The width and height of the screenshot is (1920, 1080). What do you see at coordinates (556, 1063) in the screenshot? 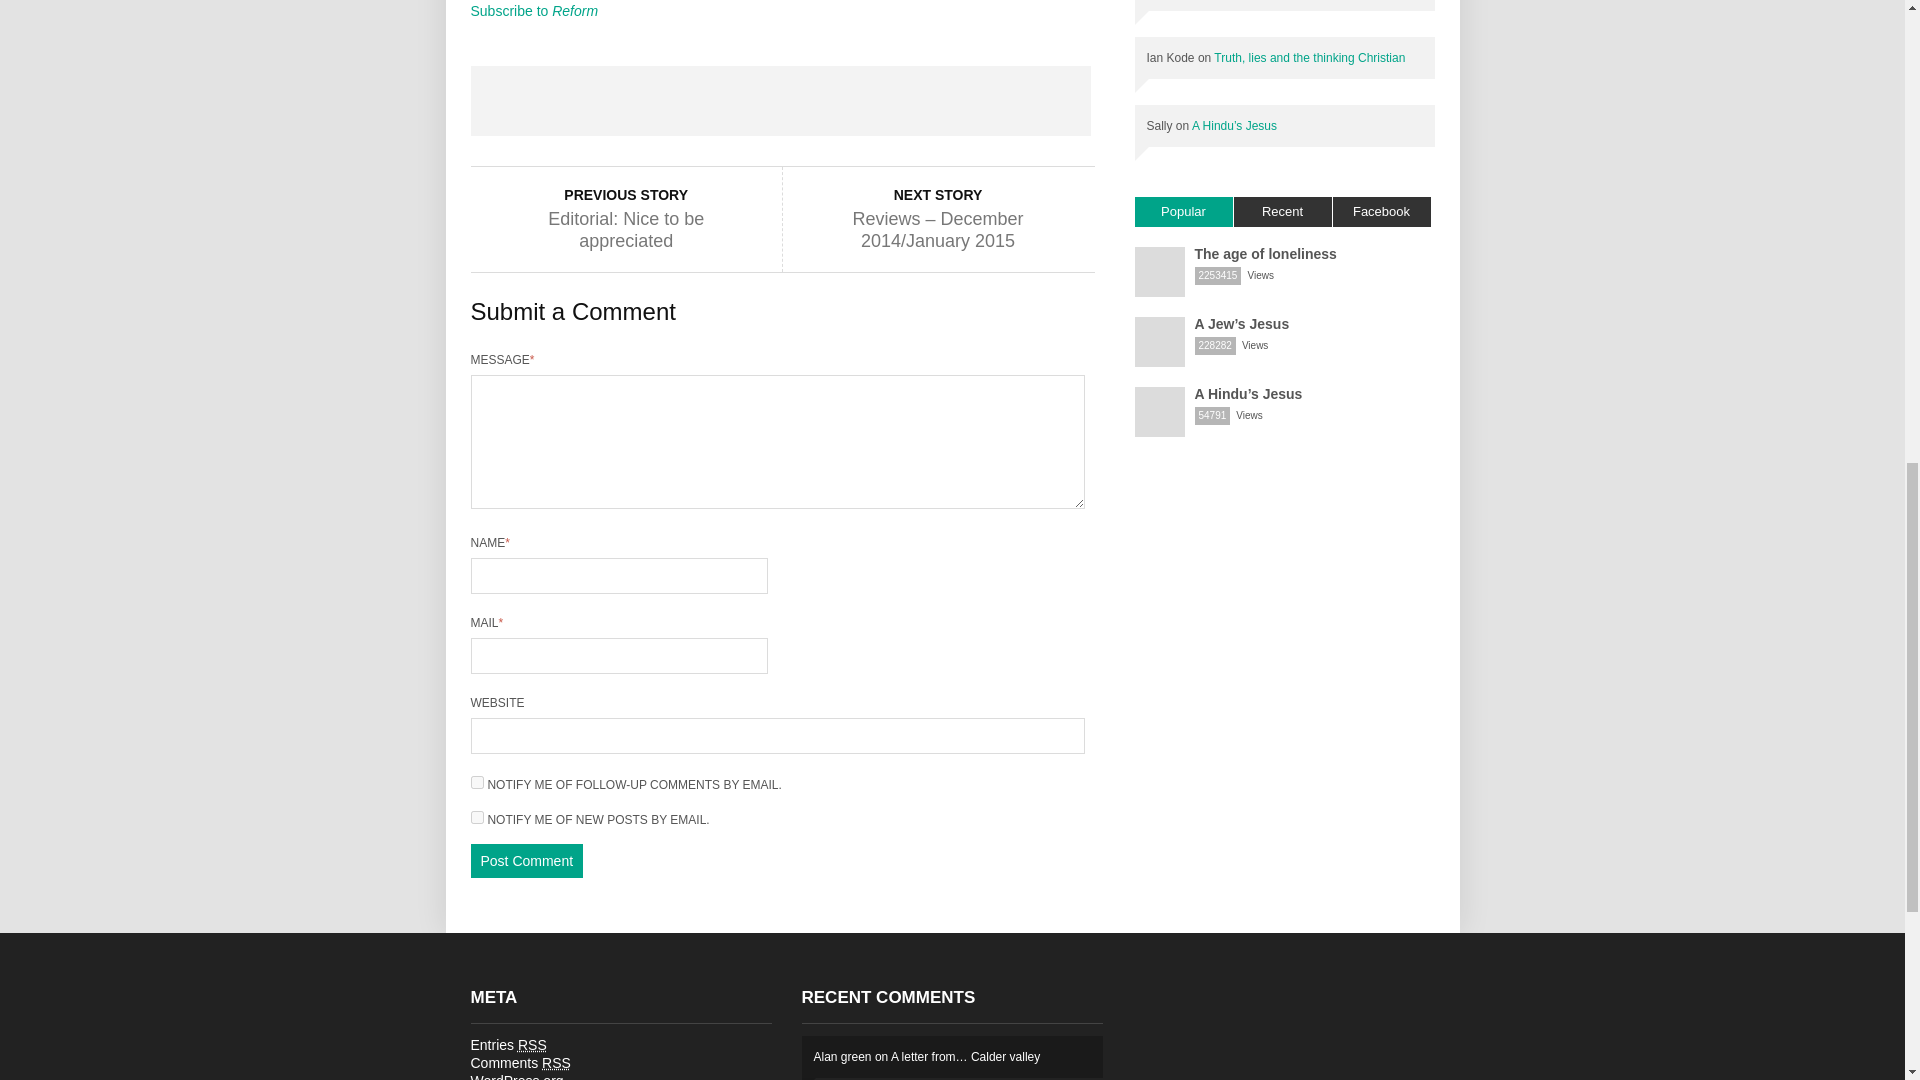
I see `Really Simple Syndication` at bounding box center [556, 1063].